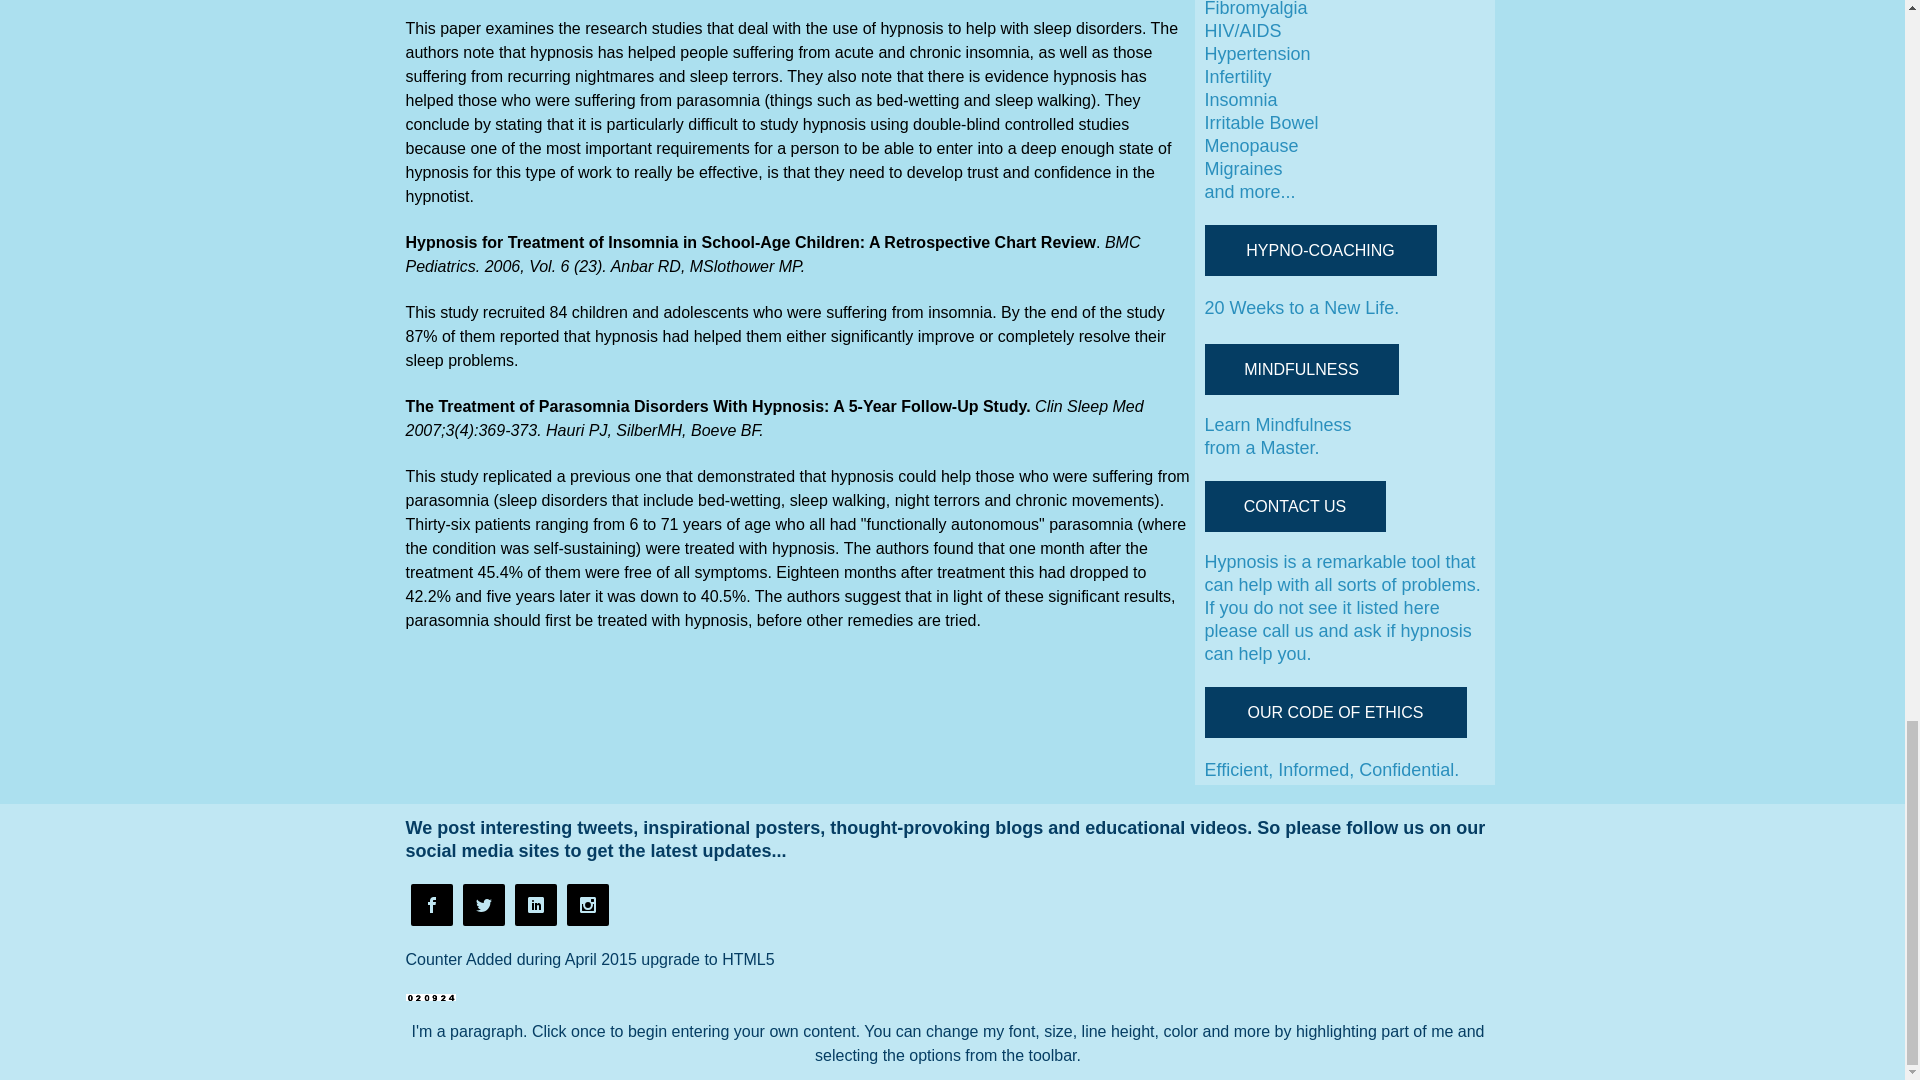 This screenshot has width=1920, height=1080. Describe the element at coordinates (1294, 506) in the screenshot. I see `CONTACT US` at that location.